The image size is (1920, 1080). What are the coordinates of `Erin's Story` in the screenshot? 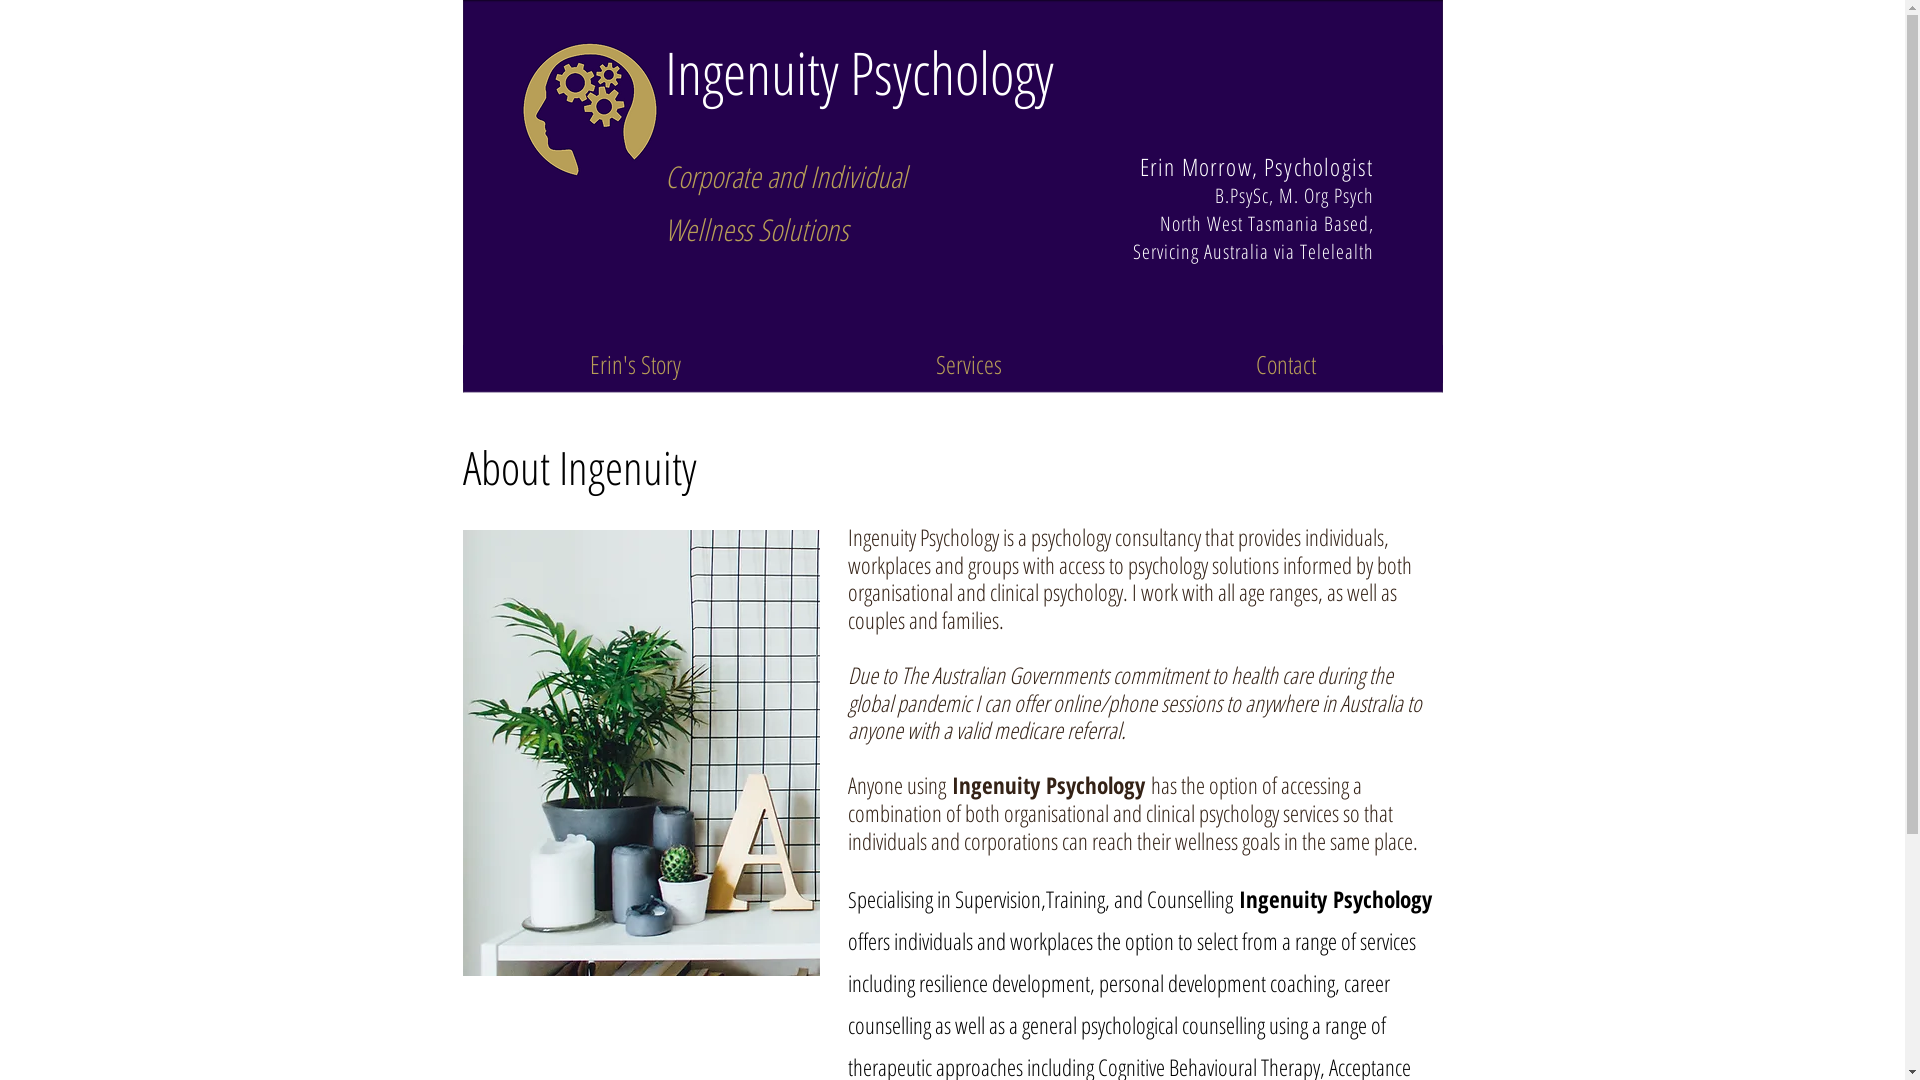 It's located at (634, 364).